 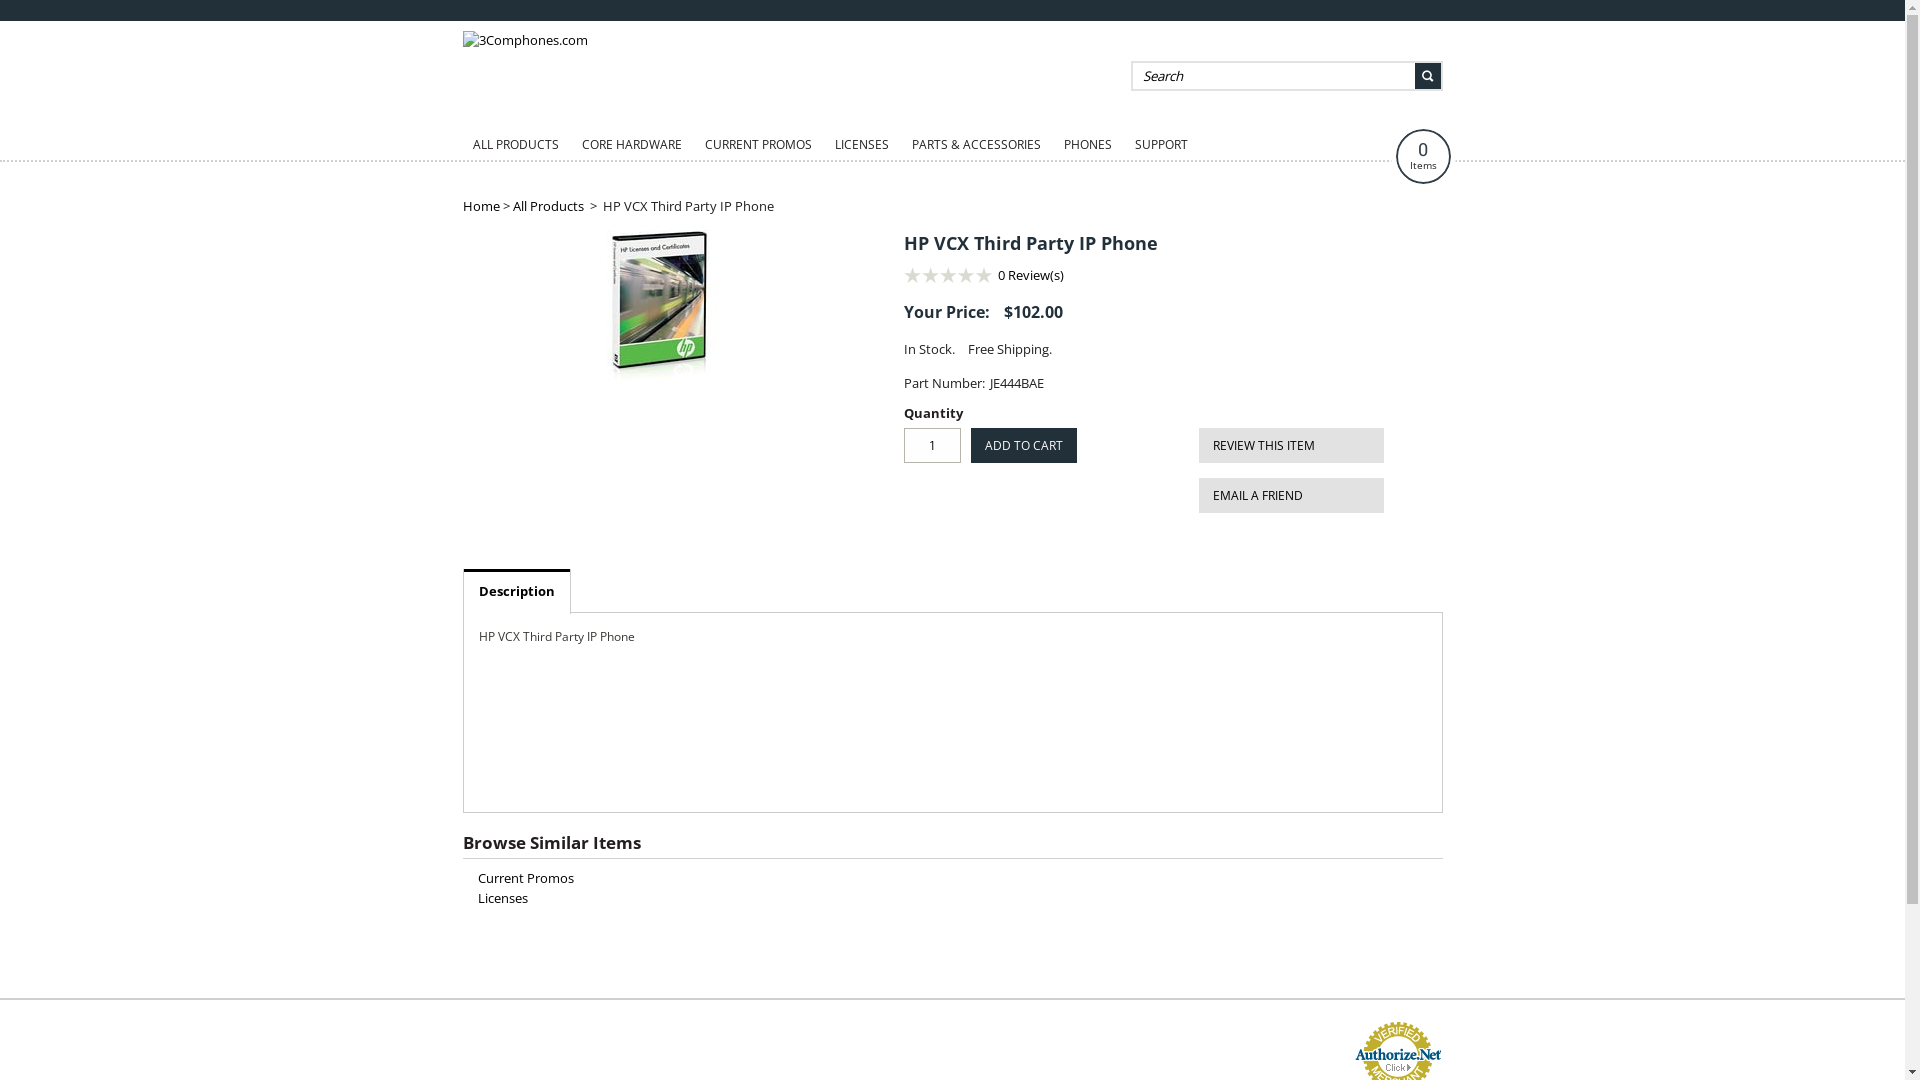 What do you see at coordinates (524, 40) in the screenshot?
I see `home` at bounding box center [524, 40].